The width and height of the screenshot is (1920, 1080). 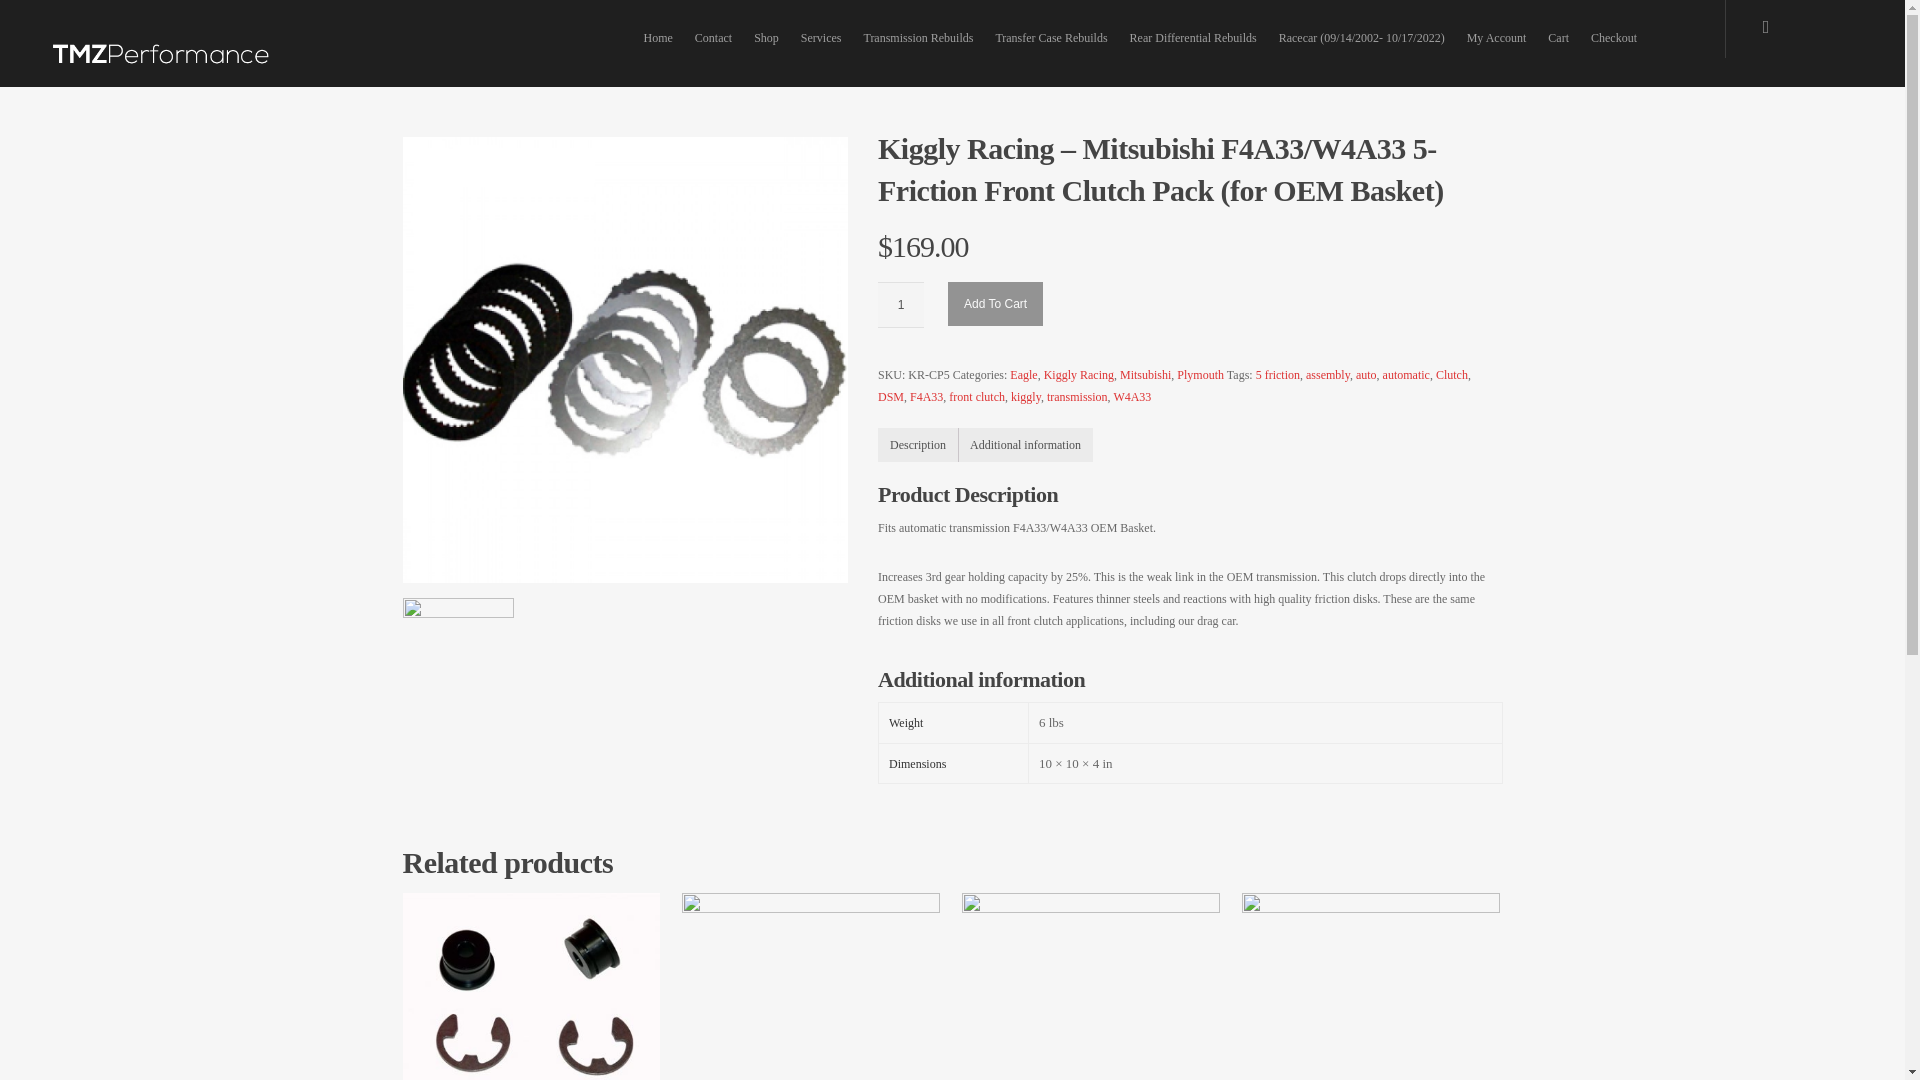 I want to click on My Account, so click(x=1497, y=38).